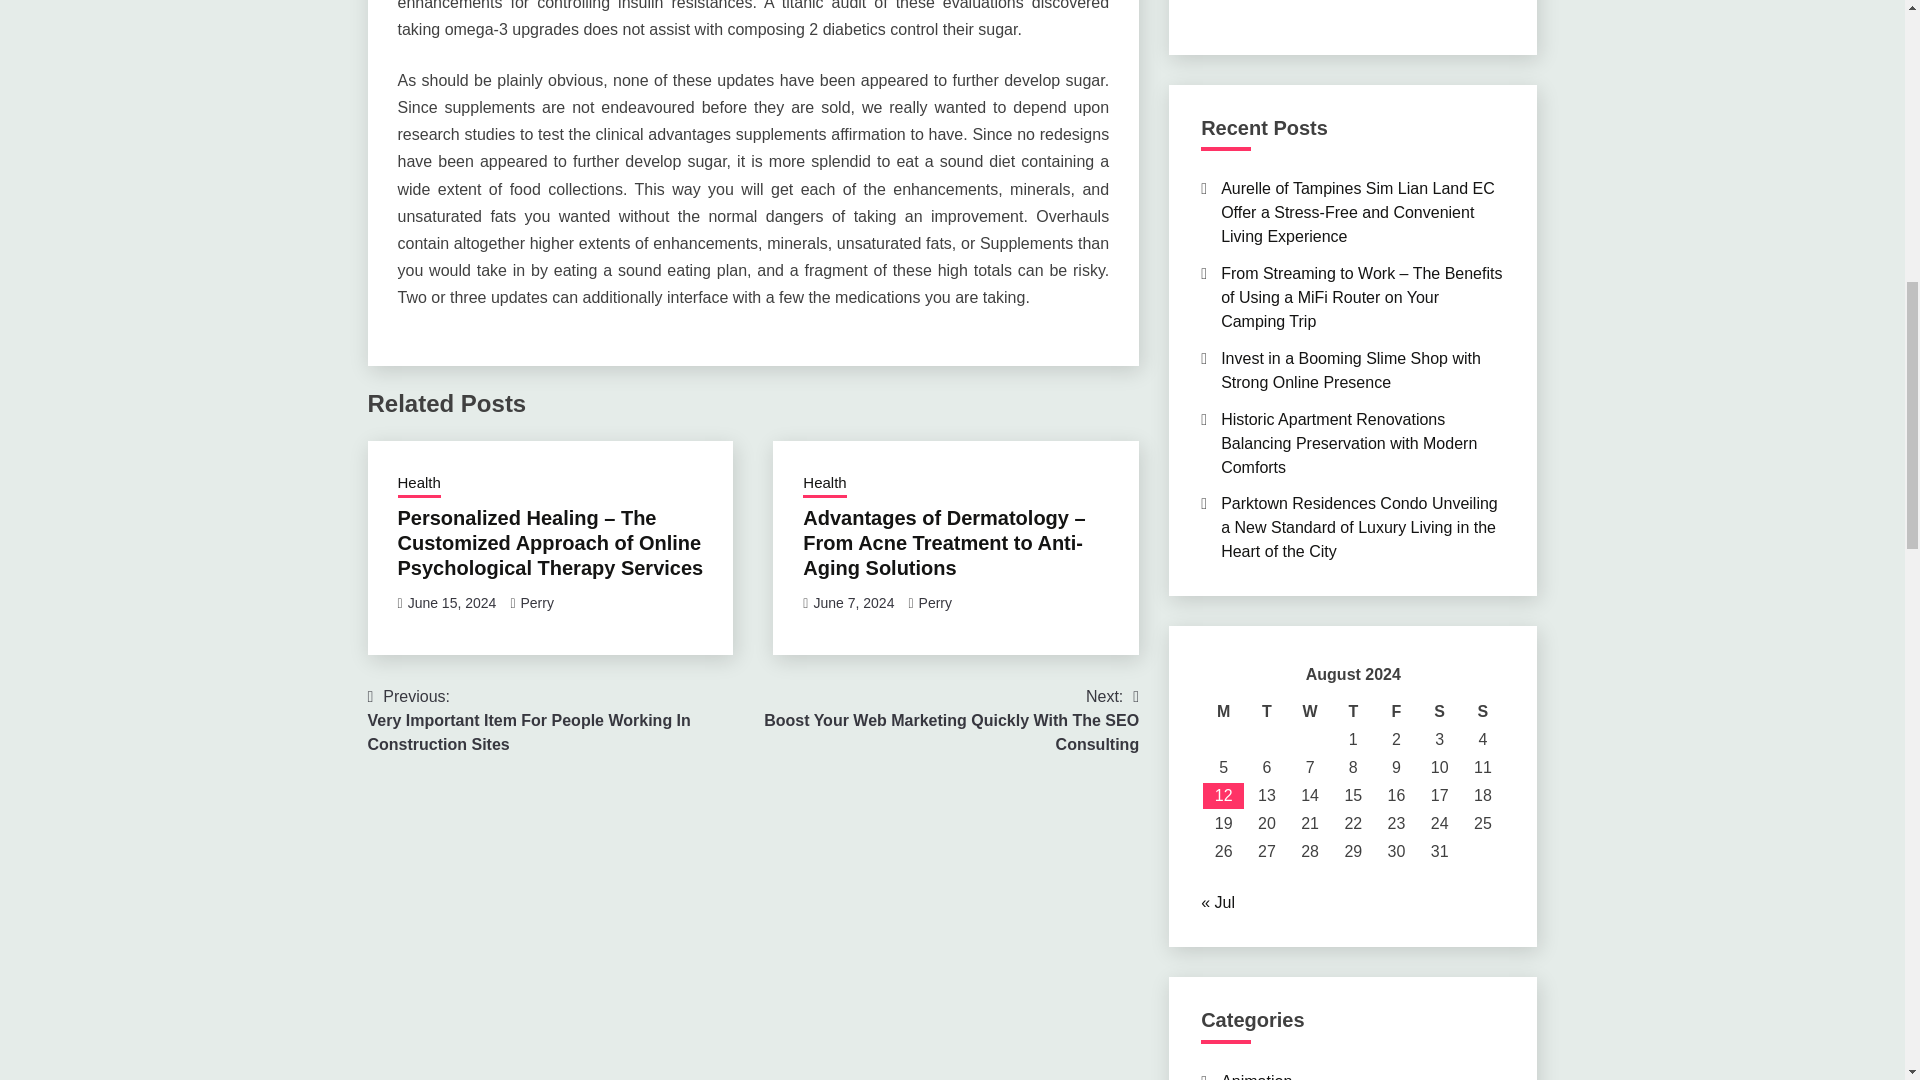 The width and height of the screenshot is (1920, 1080). I want to click on Animation, so click(1256, 1076).